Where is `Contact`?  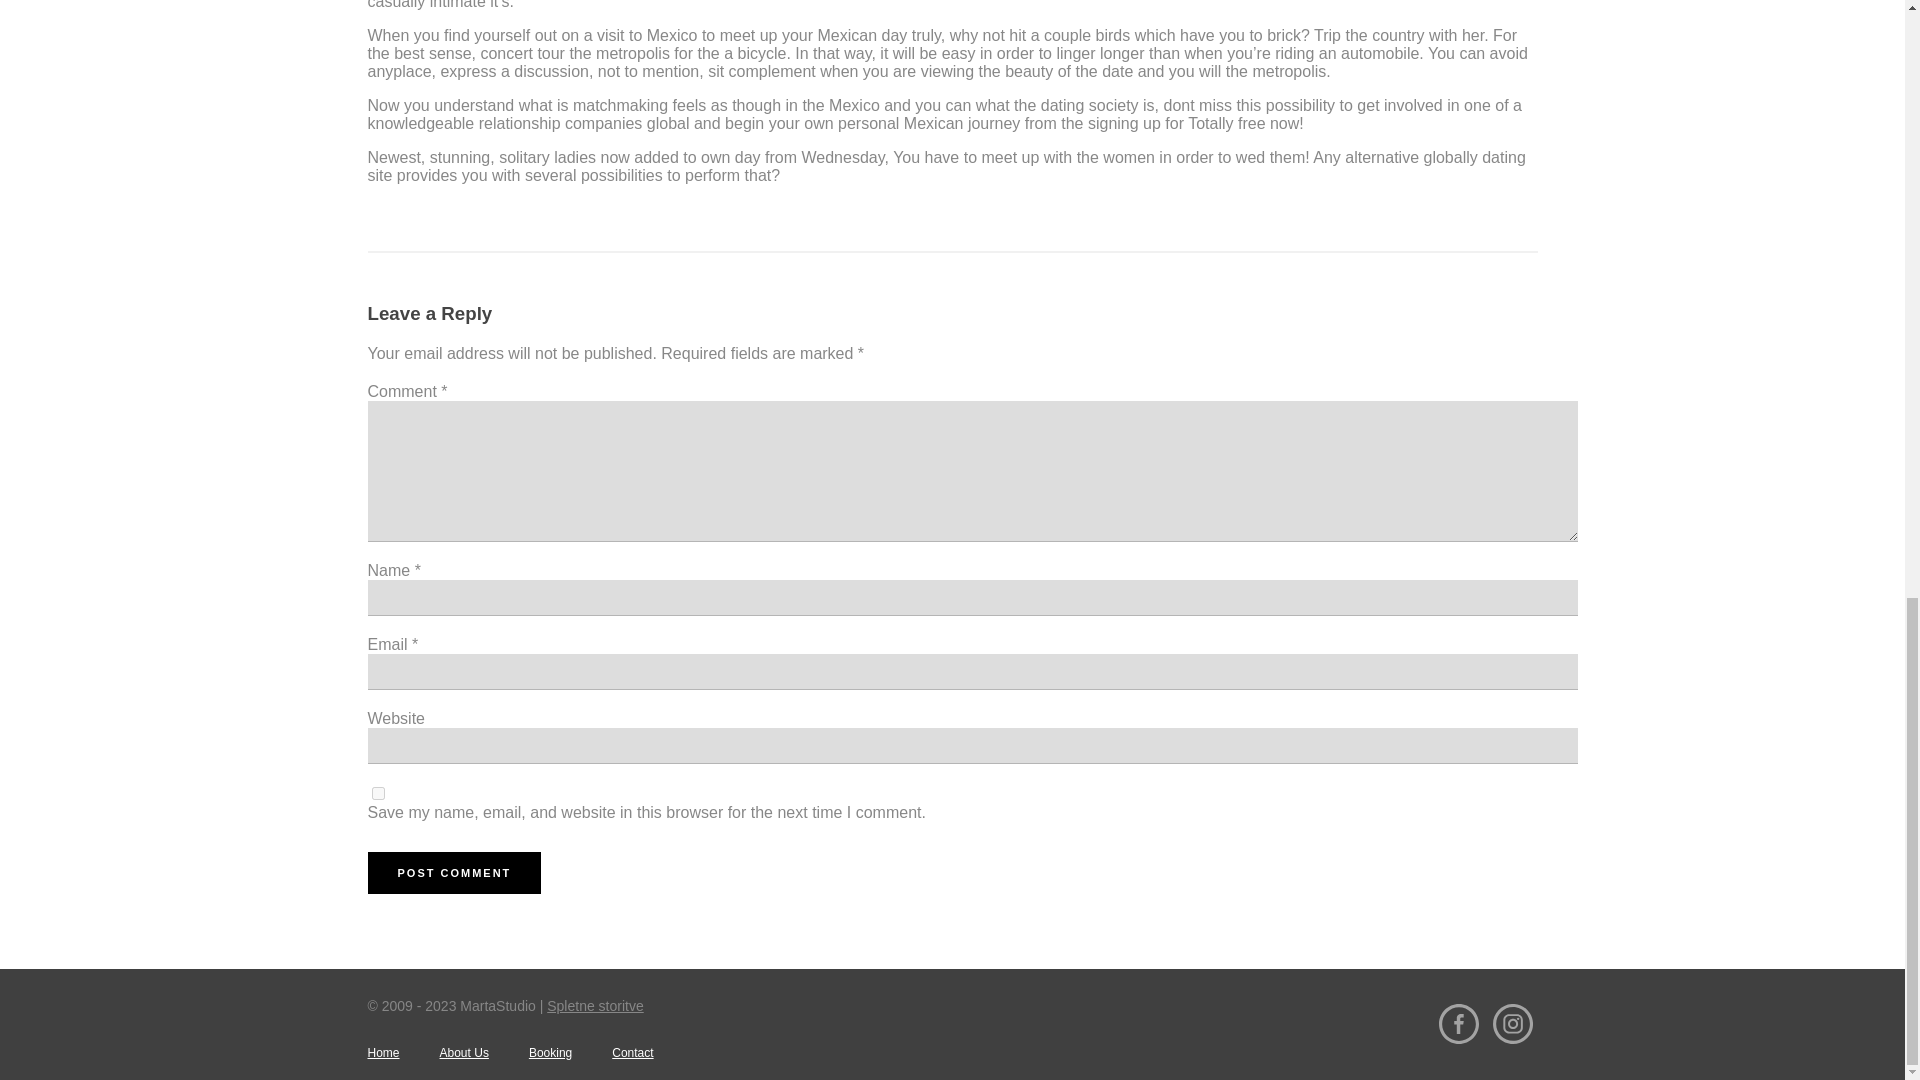 Contact is located at coordinates (632, 1052).